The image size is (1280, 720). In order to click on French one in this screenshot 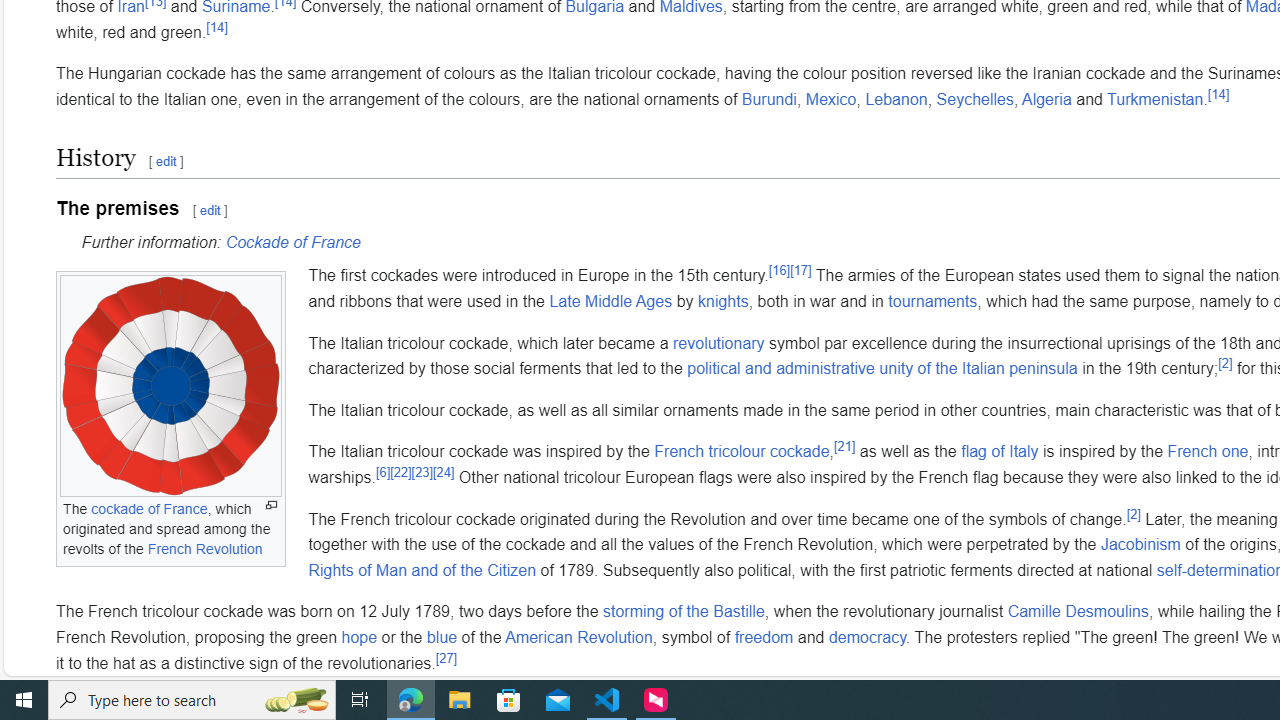, I will do `click(1208, 451)`.